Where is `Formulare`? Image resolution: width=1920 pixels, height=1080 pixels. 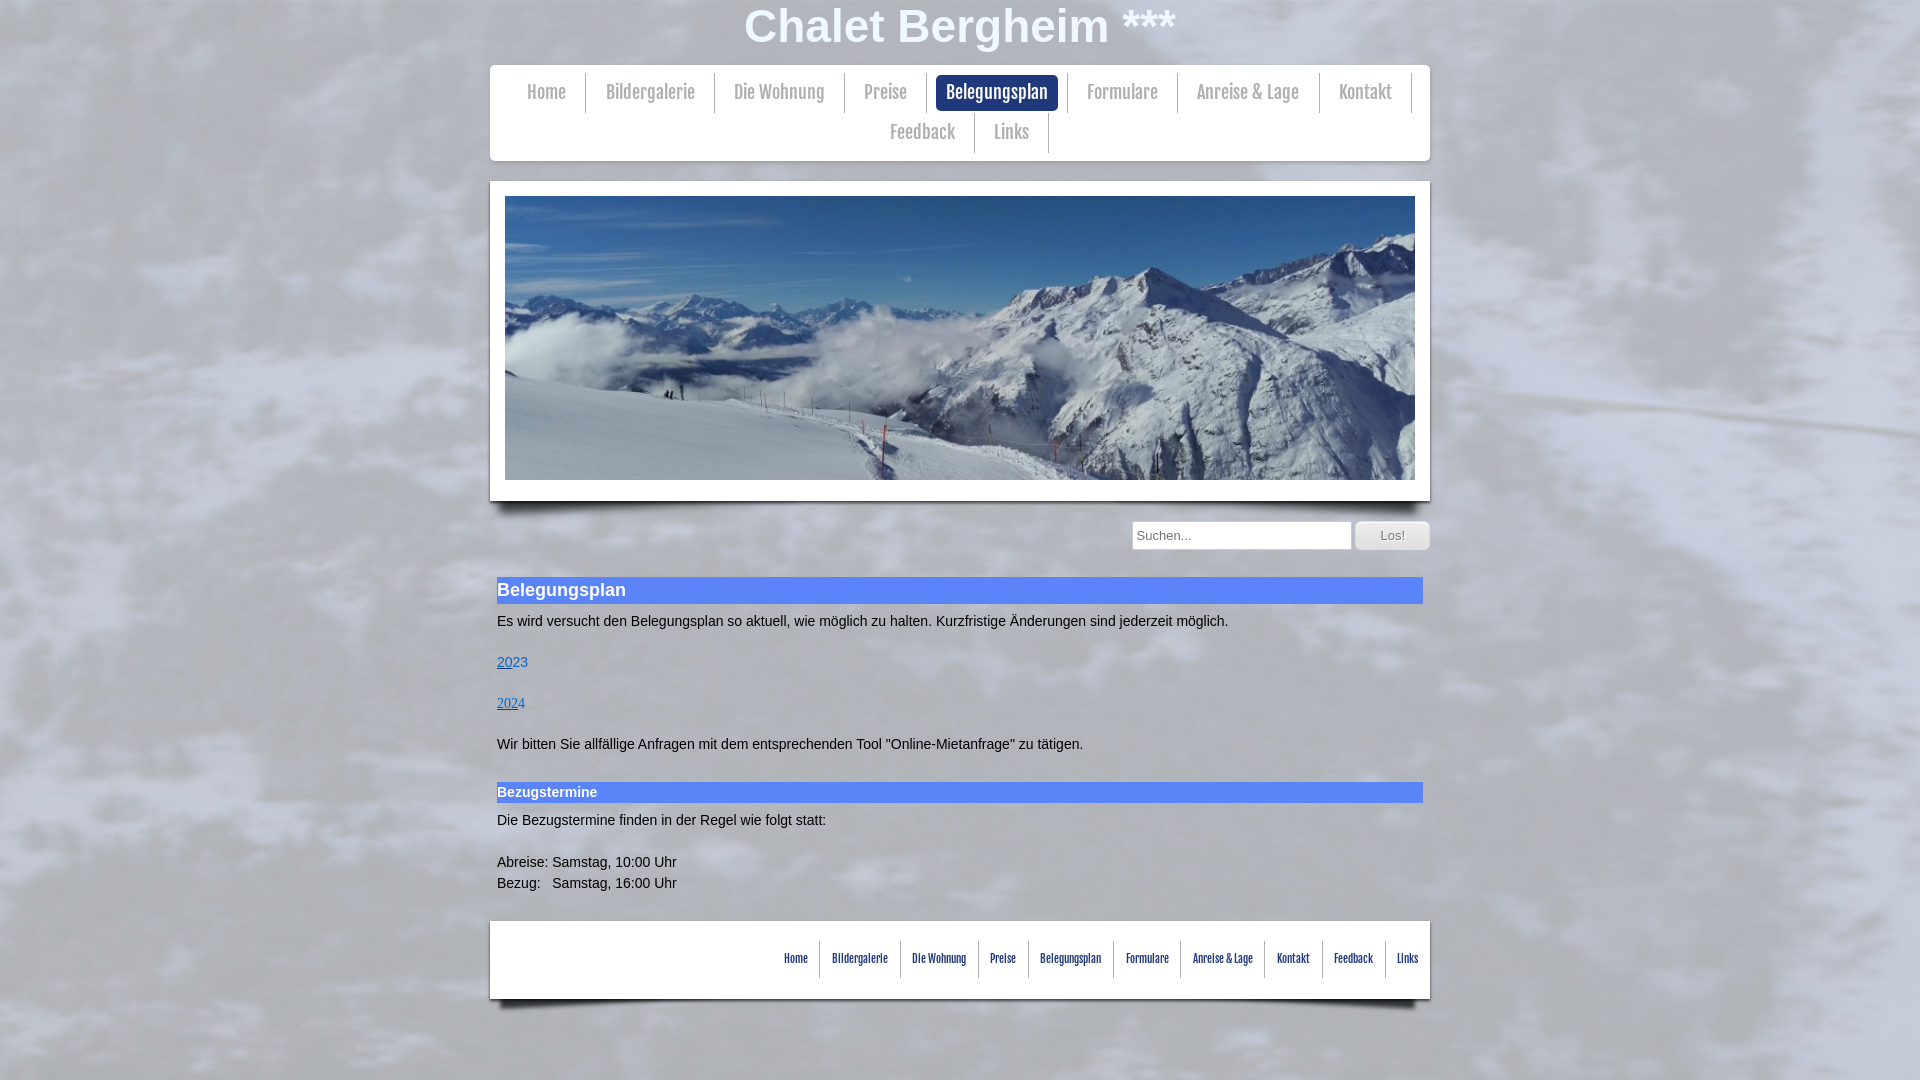
Formulare is located at coordinates (1122, 93).